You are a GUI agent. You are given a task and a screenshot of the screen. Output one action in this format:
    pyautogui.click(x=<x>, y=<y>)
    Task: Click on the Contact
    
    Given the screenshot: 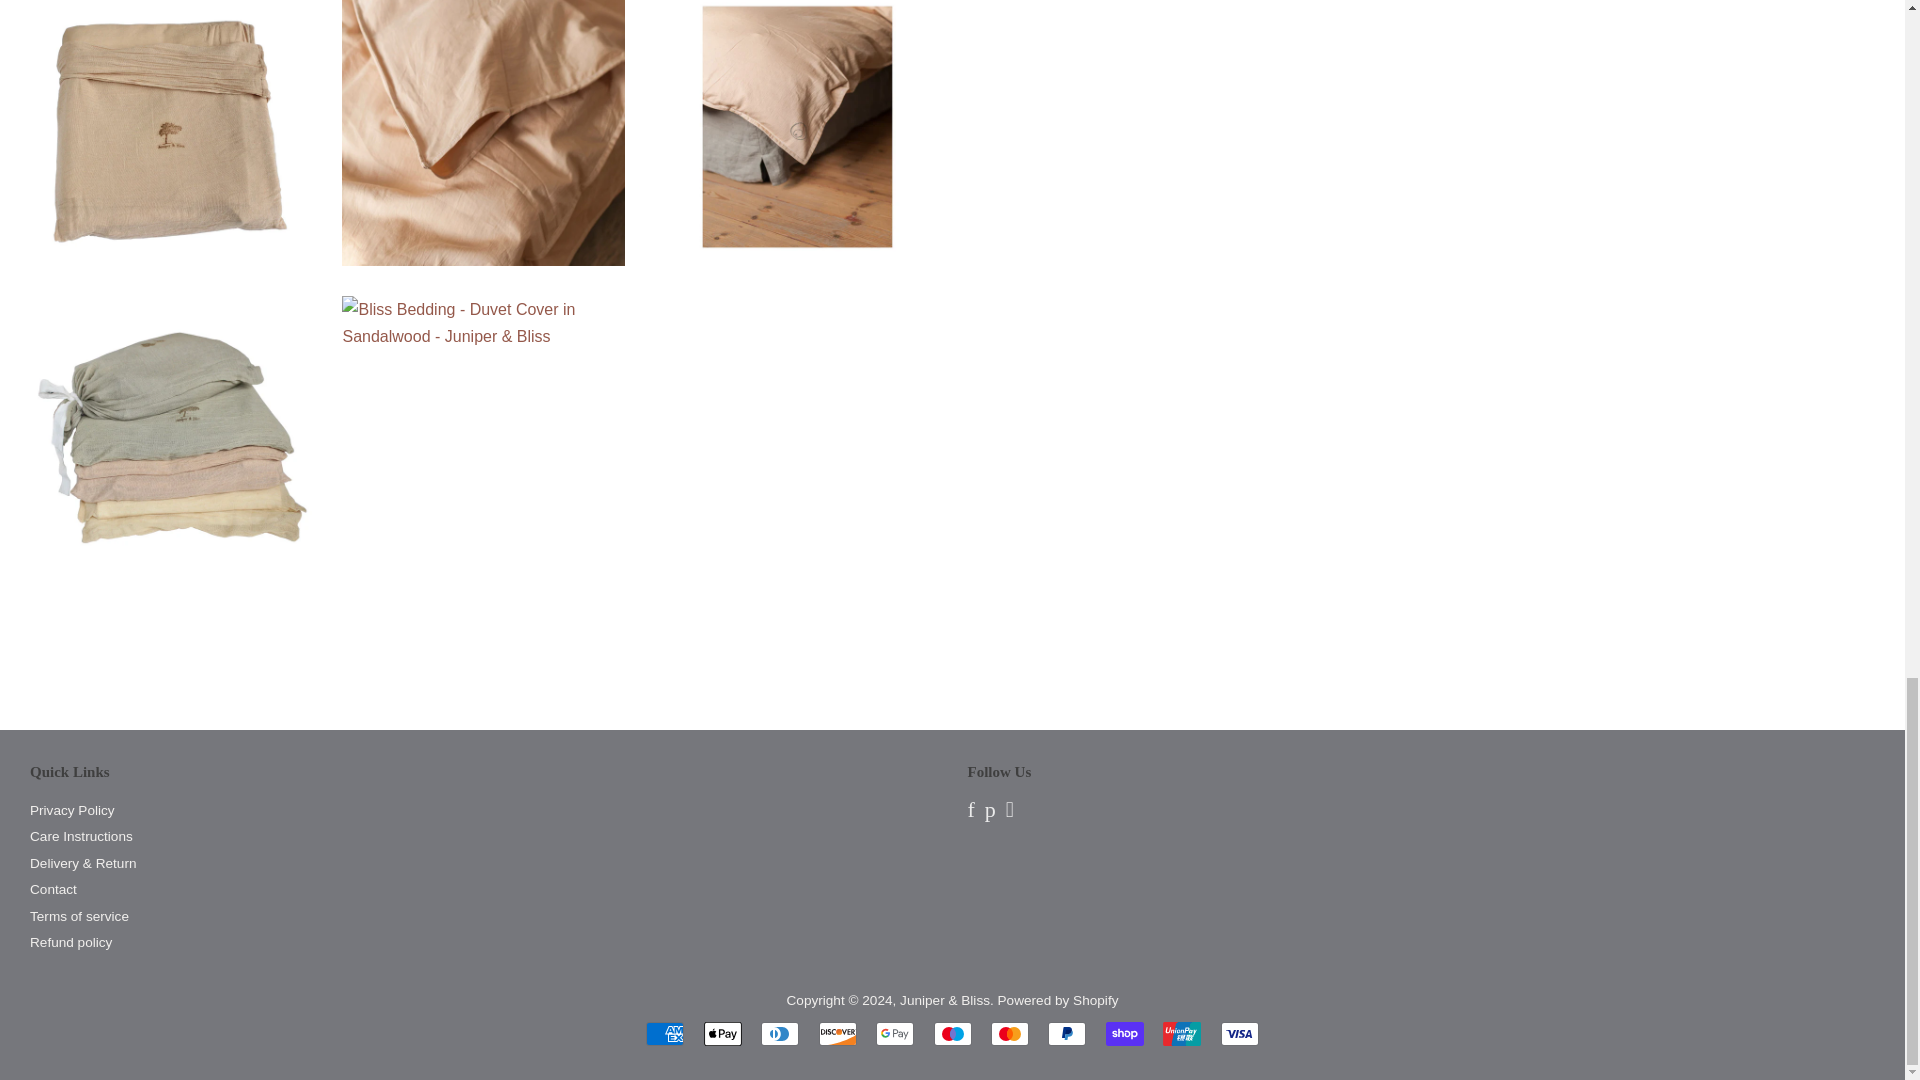 What is the action you would take?
    pyautogui.click(x=53, y=890)
    